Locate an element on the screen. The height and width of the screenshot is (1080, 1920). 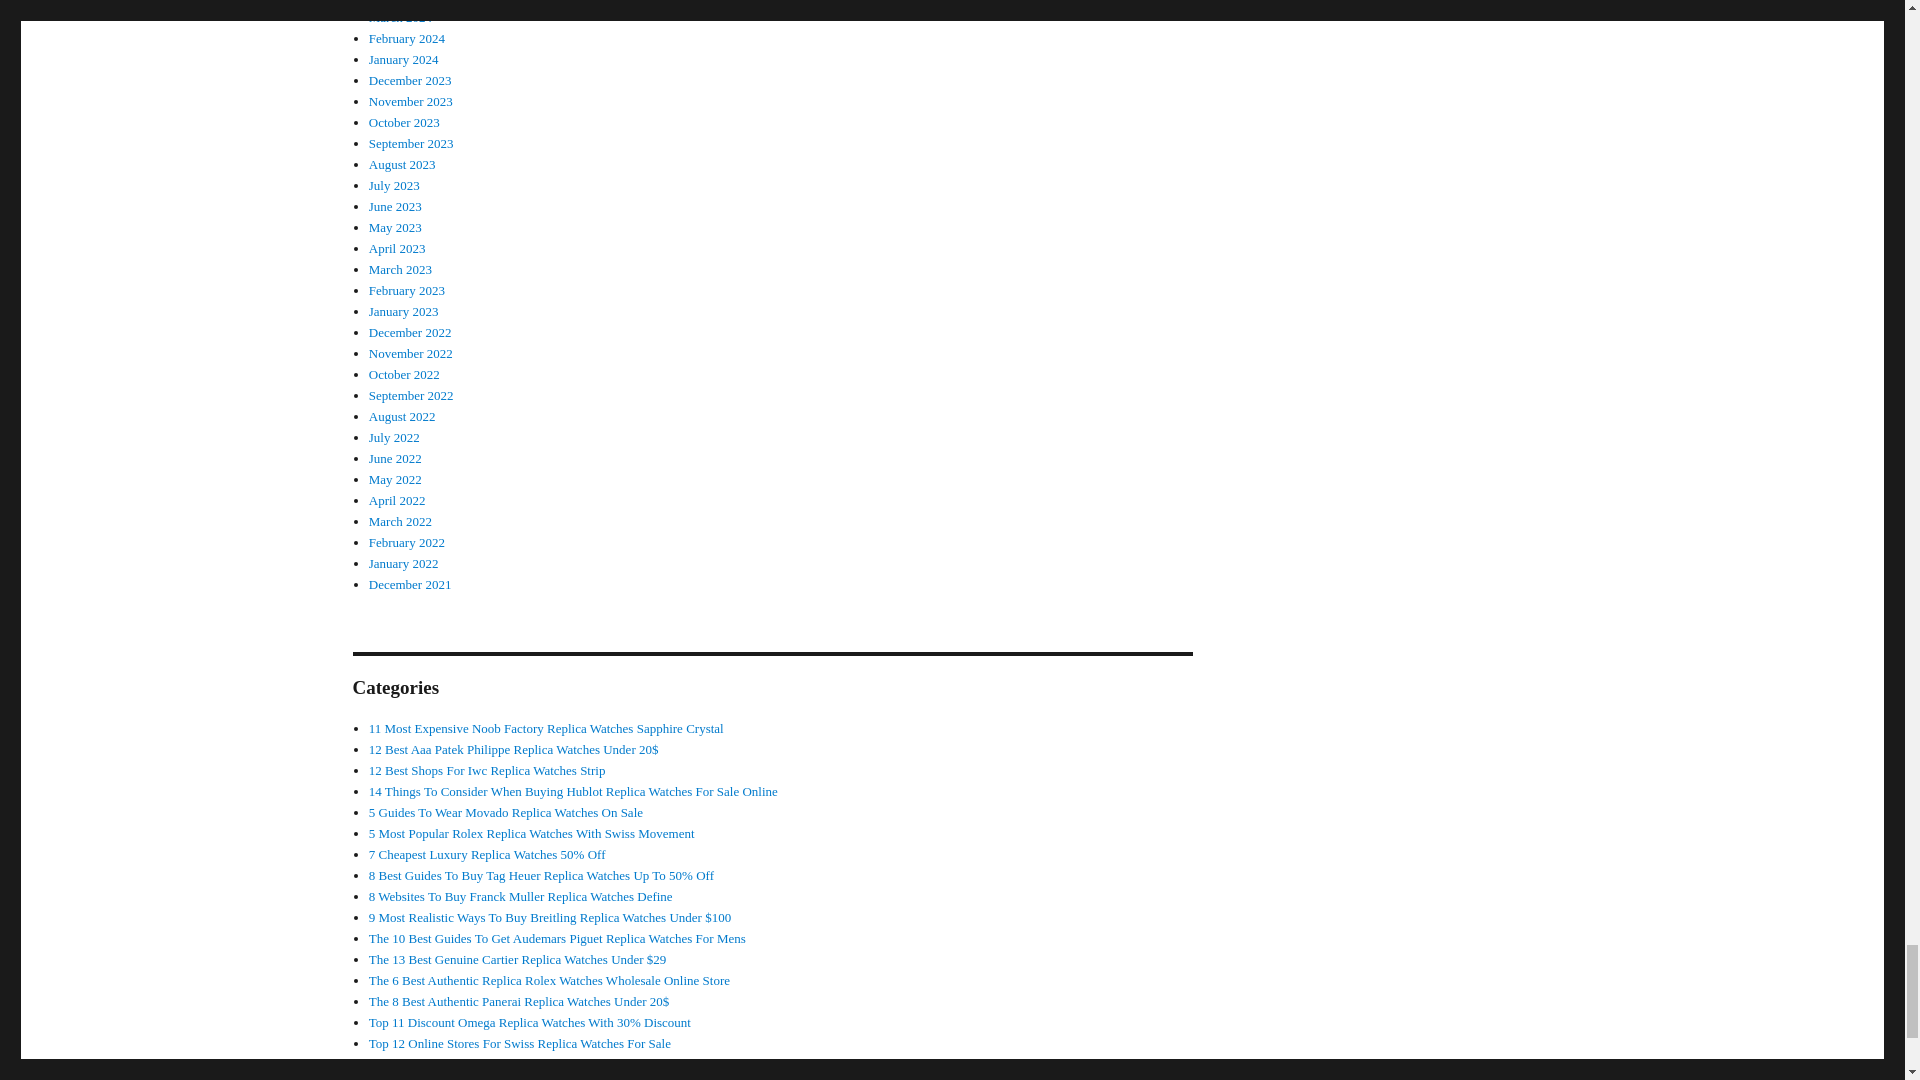
September 2023 is located at coordinates (410, 144).